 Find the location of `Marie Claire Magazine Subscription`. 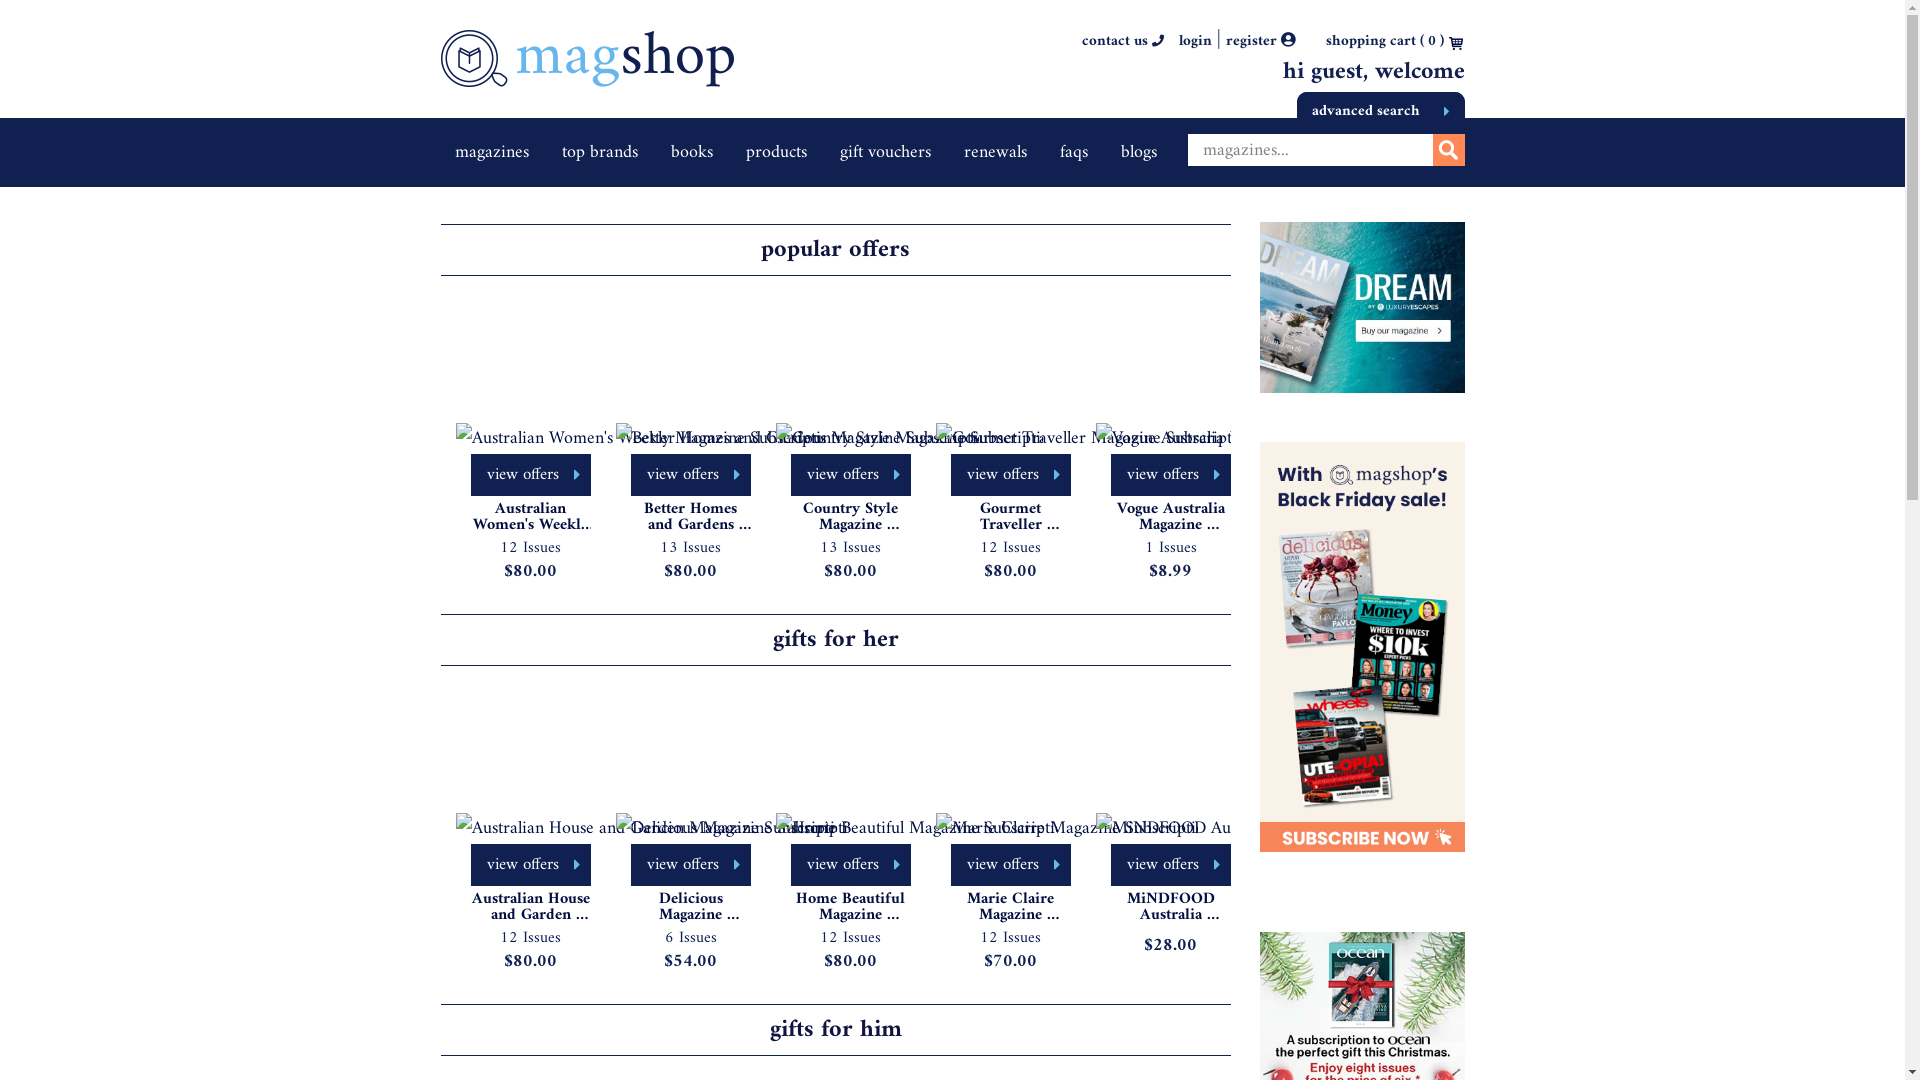

Marie Claire Magazine Subscription is located at coordinates (1010, 907).